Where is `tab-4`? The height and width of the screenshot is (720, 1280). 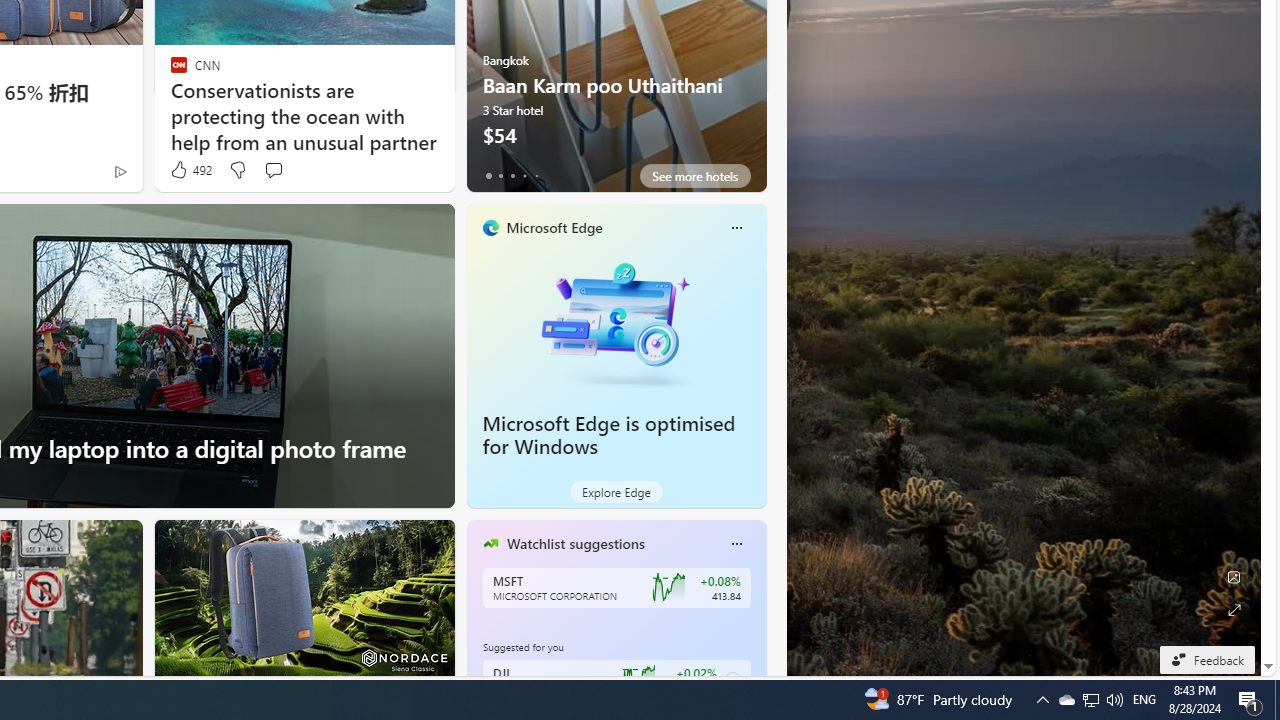 tab-4 is located at coordinates (536, 176).